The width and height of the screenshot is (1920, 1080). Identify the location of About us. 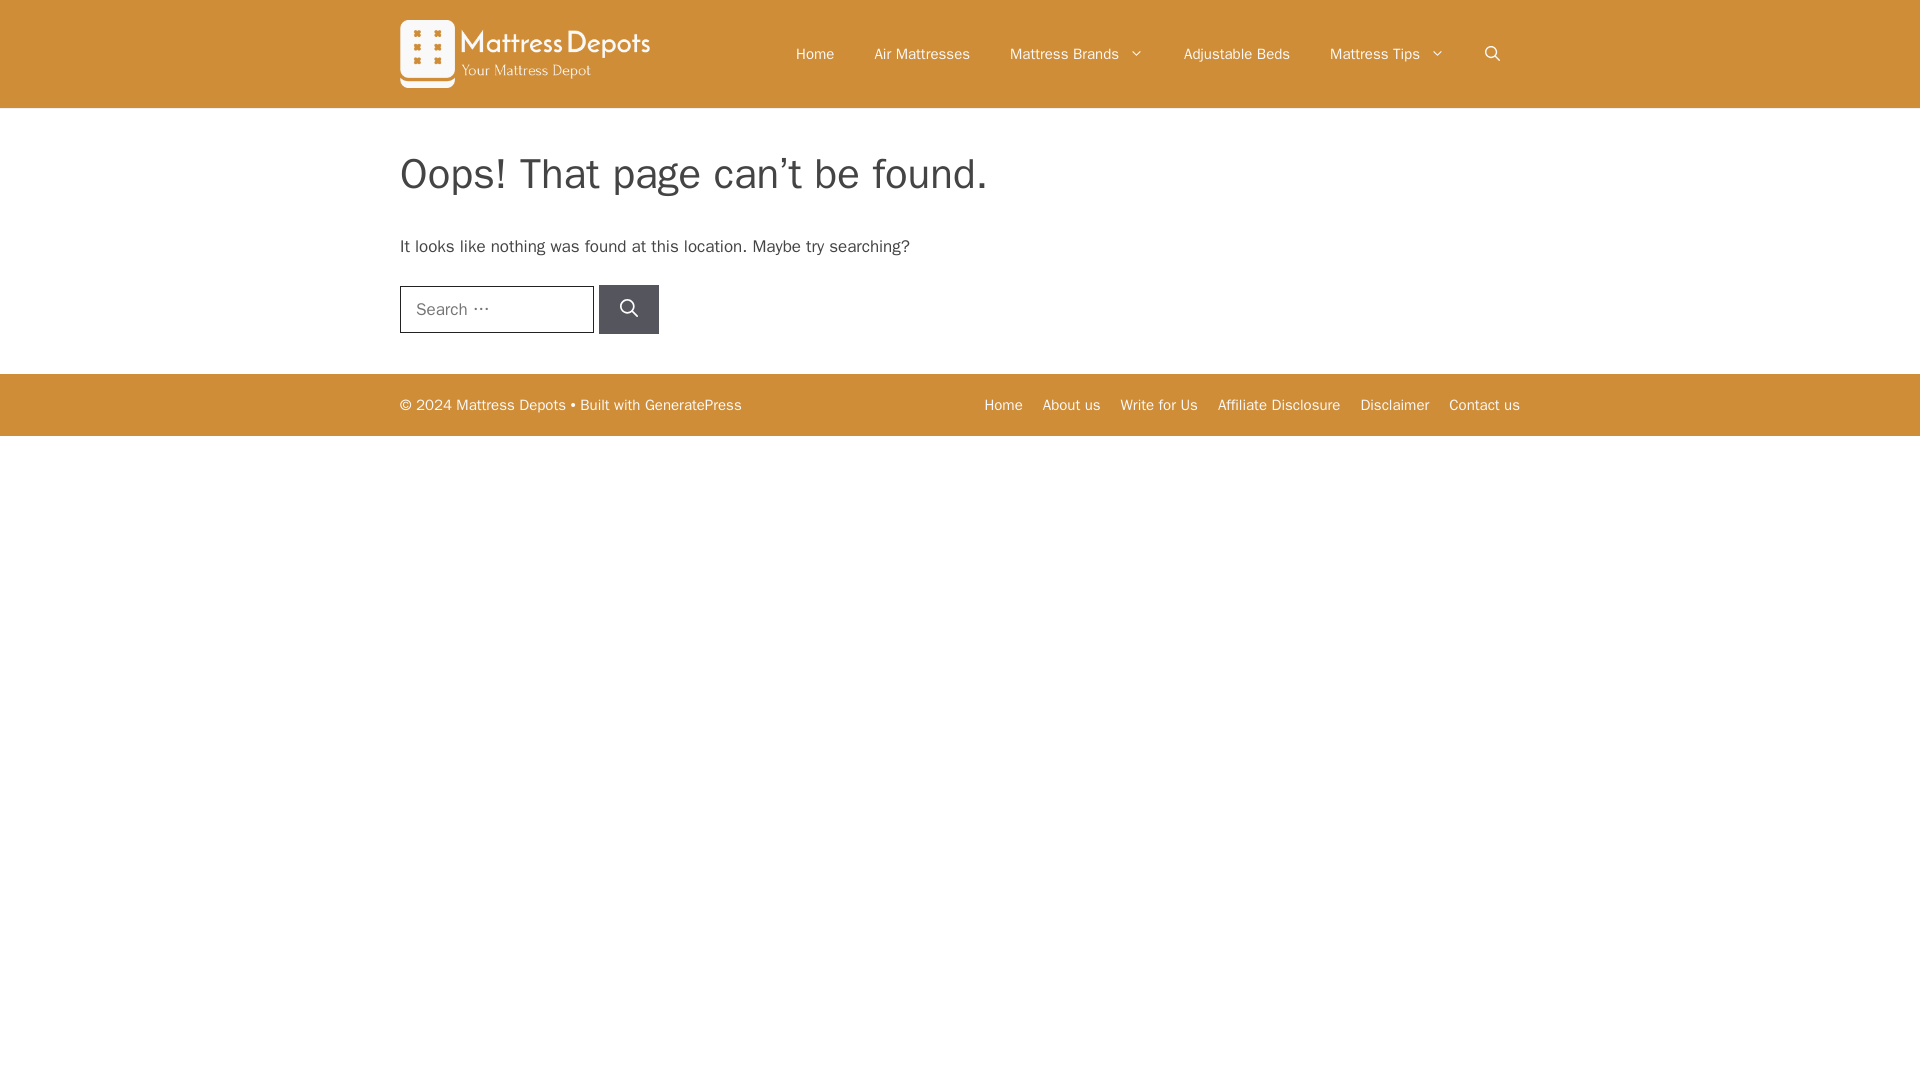
(1071, 404).